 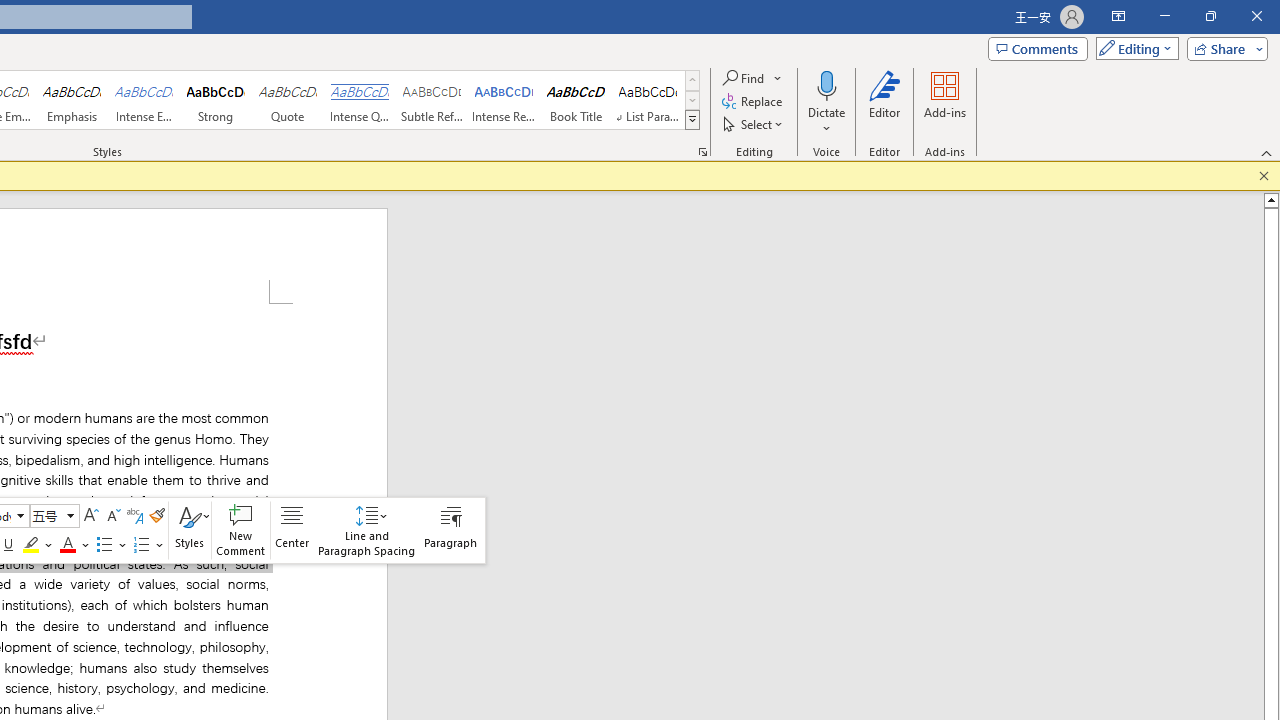 What do you see at coordinates (504, 100) in the screenshot?
I see `Intense Reference` at bounding box center [504, 100].